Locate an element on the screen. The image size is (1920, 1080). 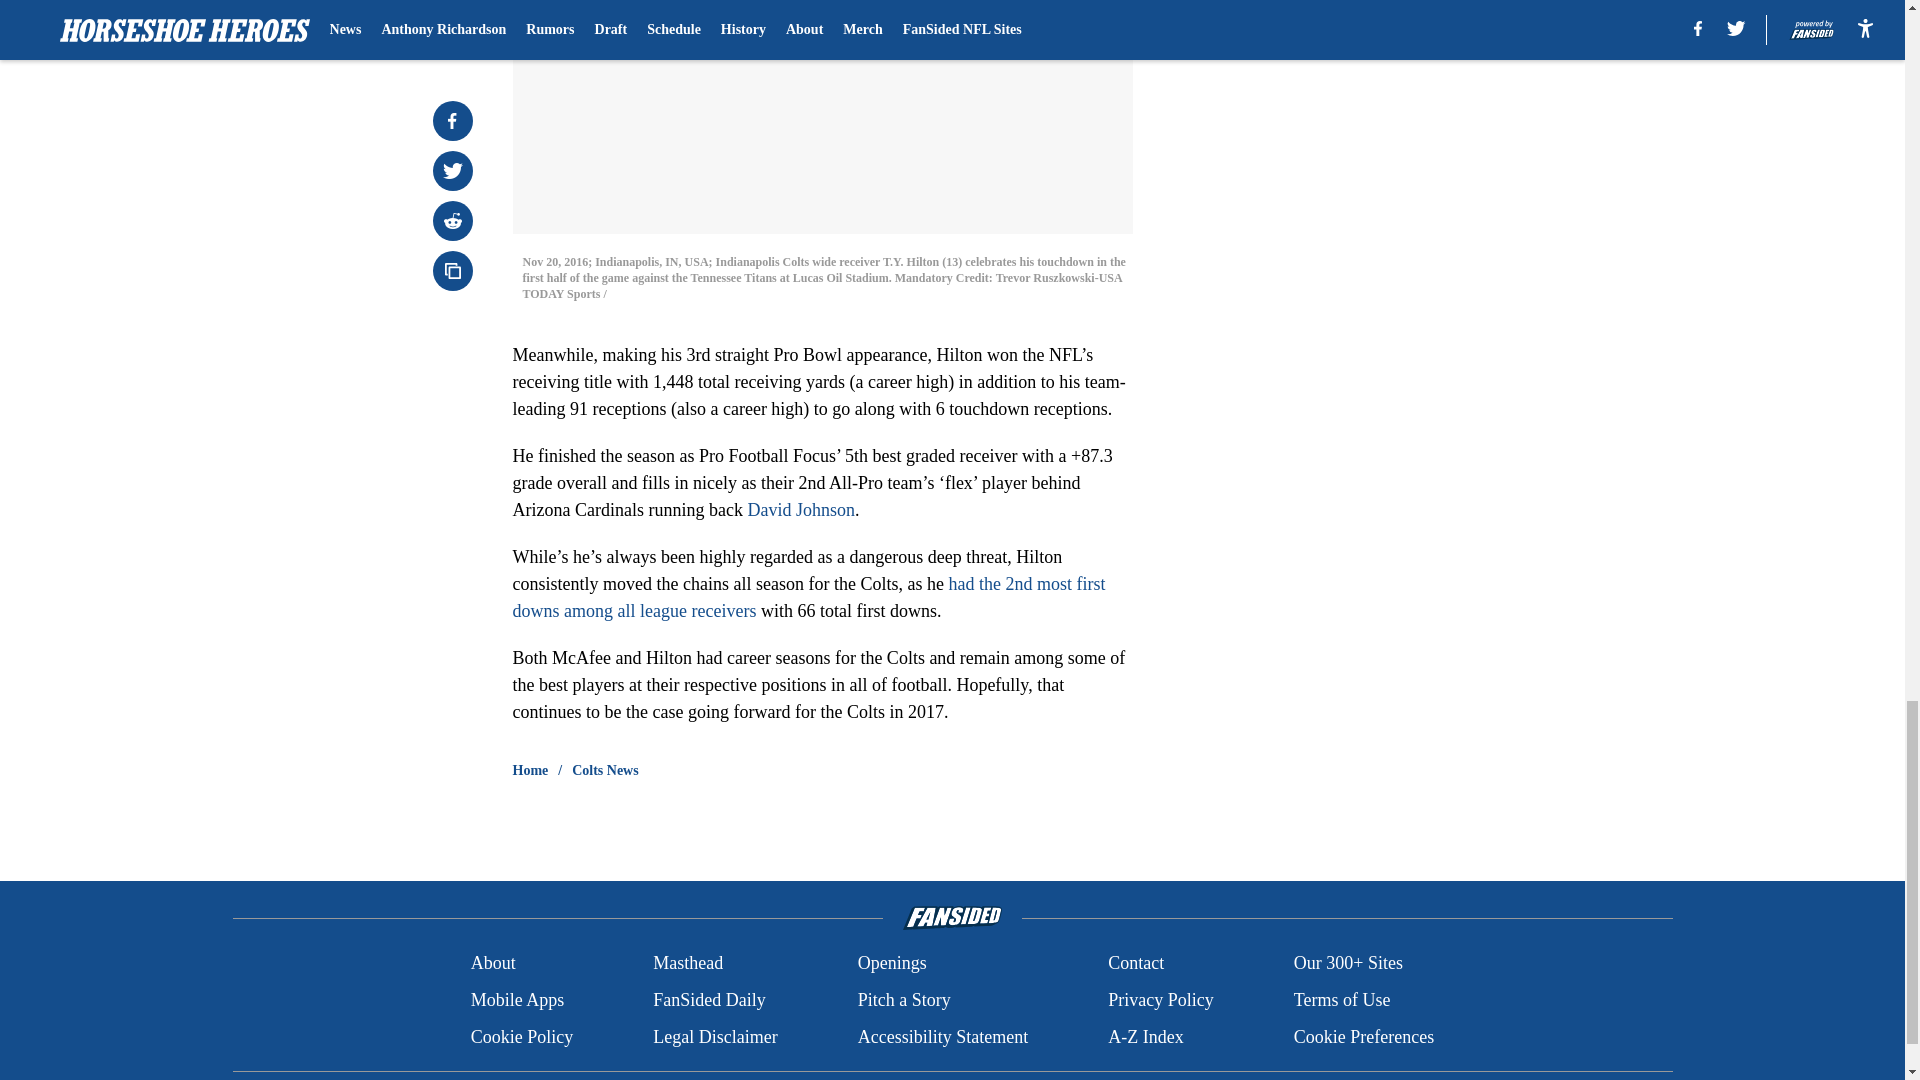
Openings is located at coordinates (892, 964).